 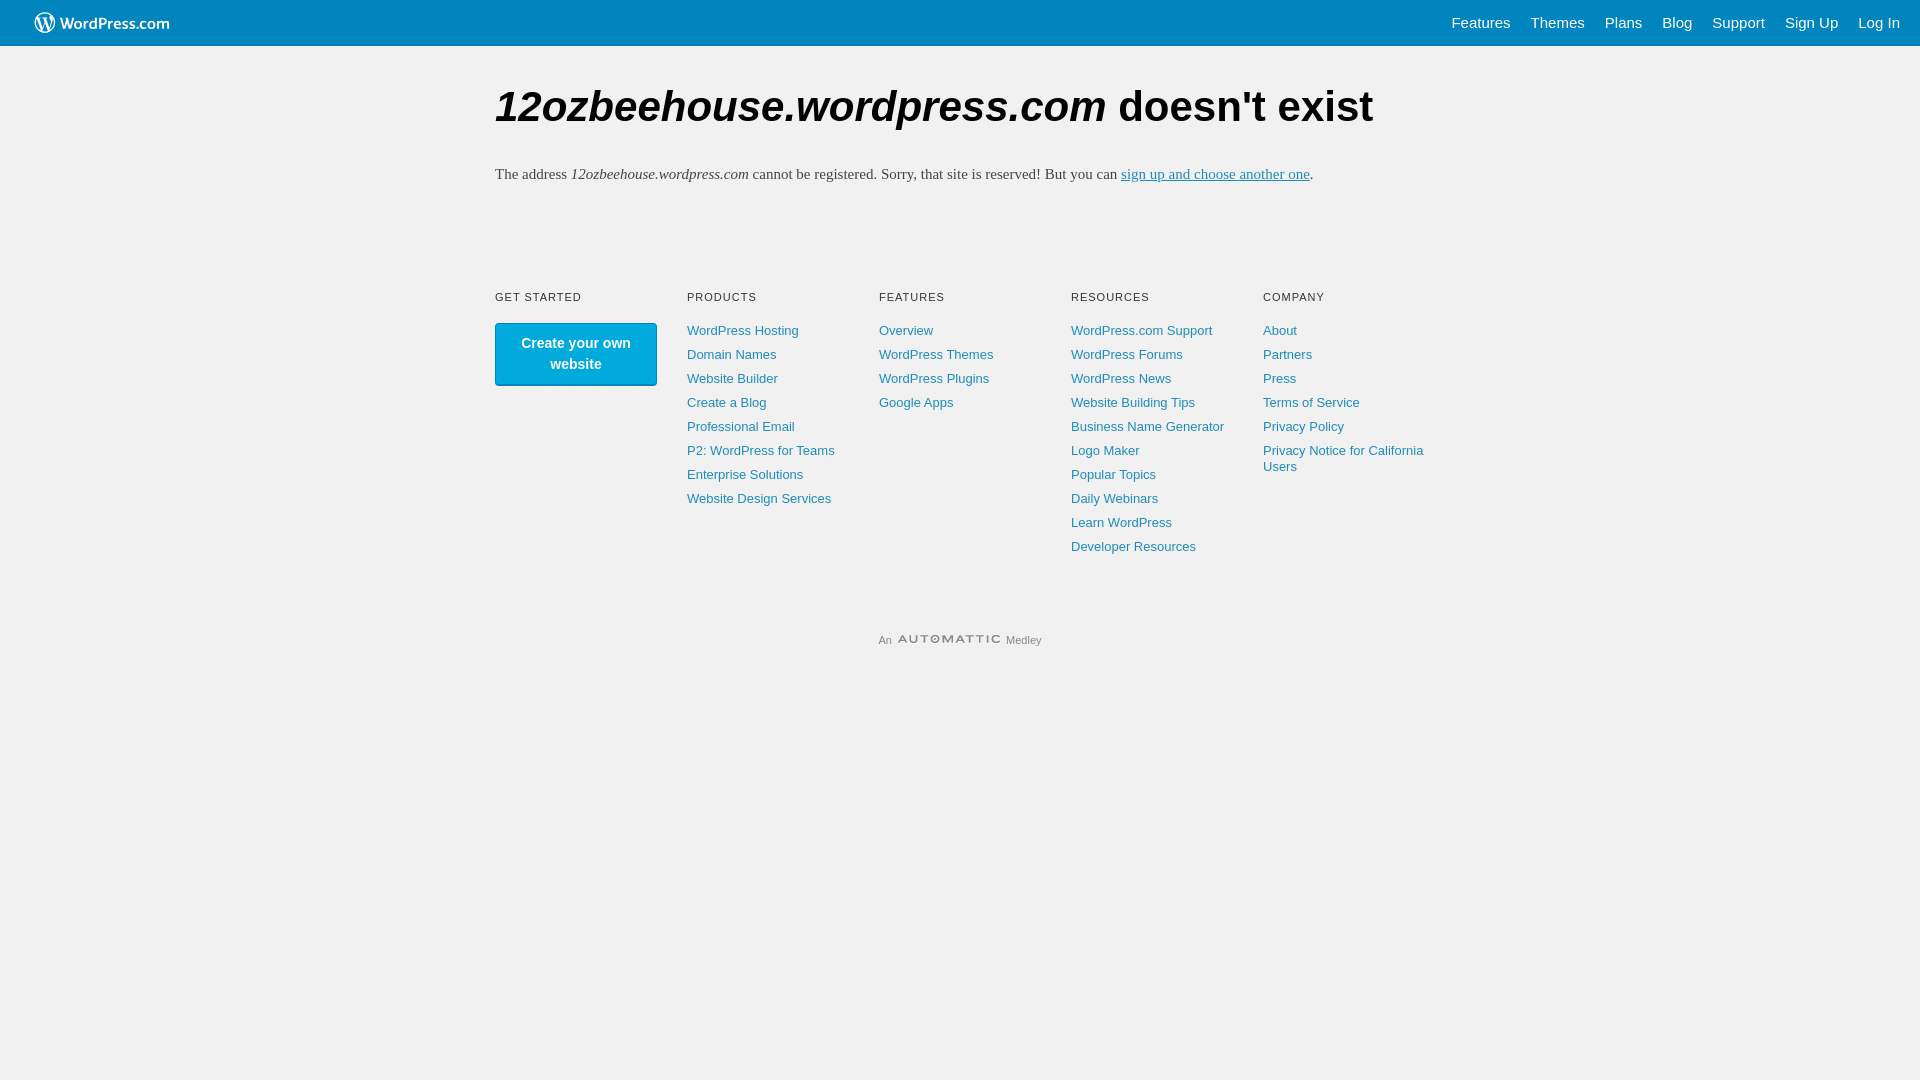 I want to click on P2: WordPress for Teams, so click(x=761, y=450).